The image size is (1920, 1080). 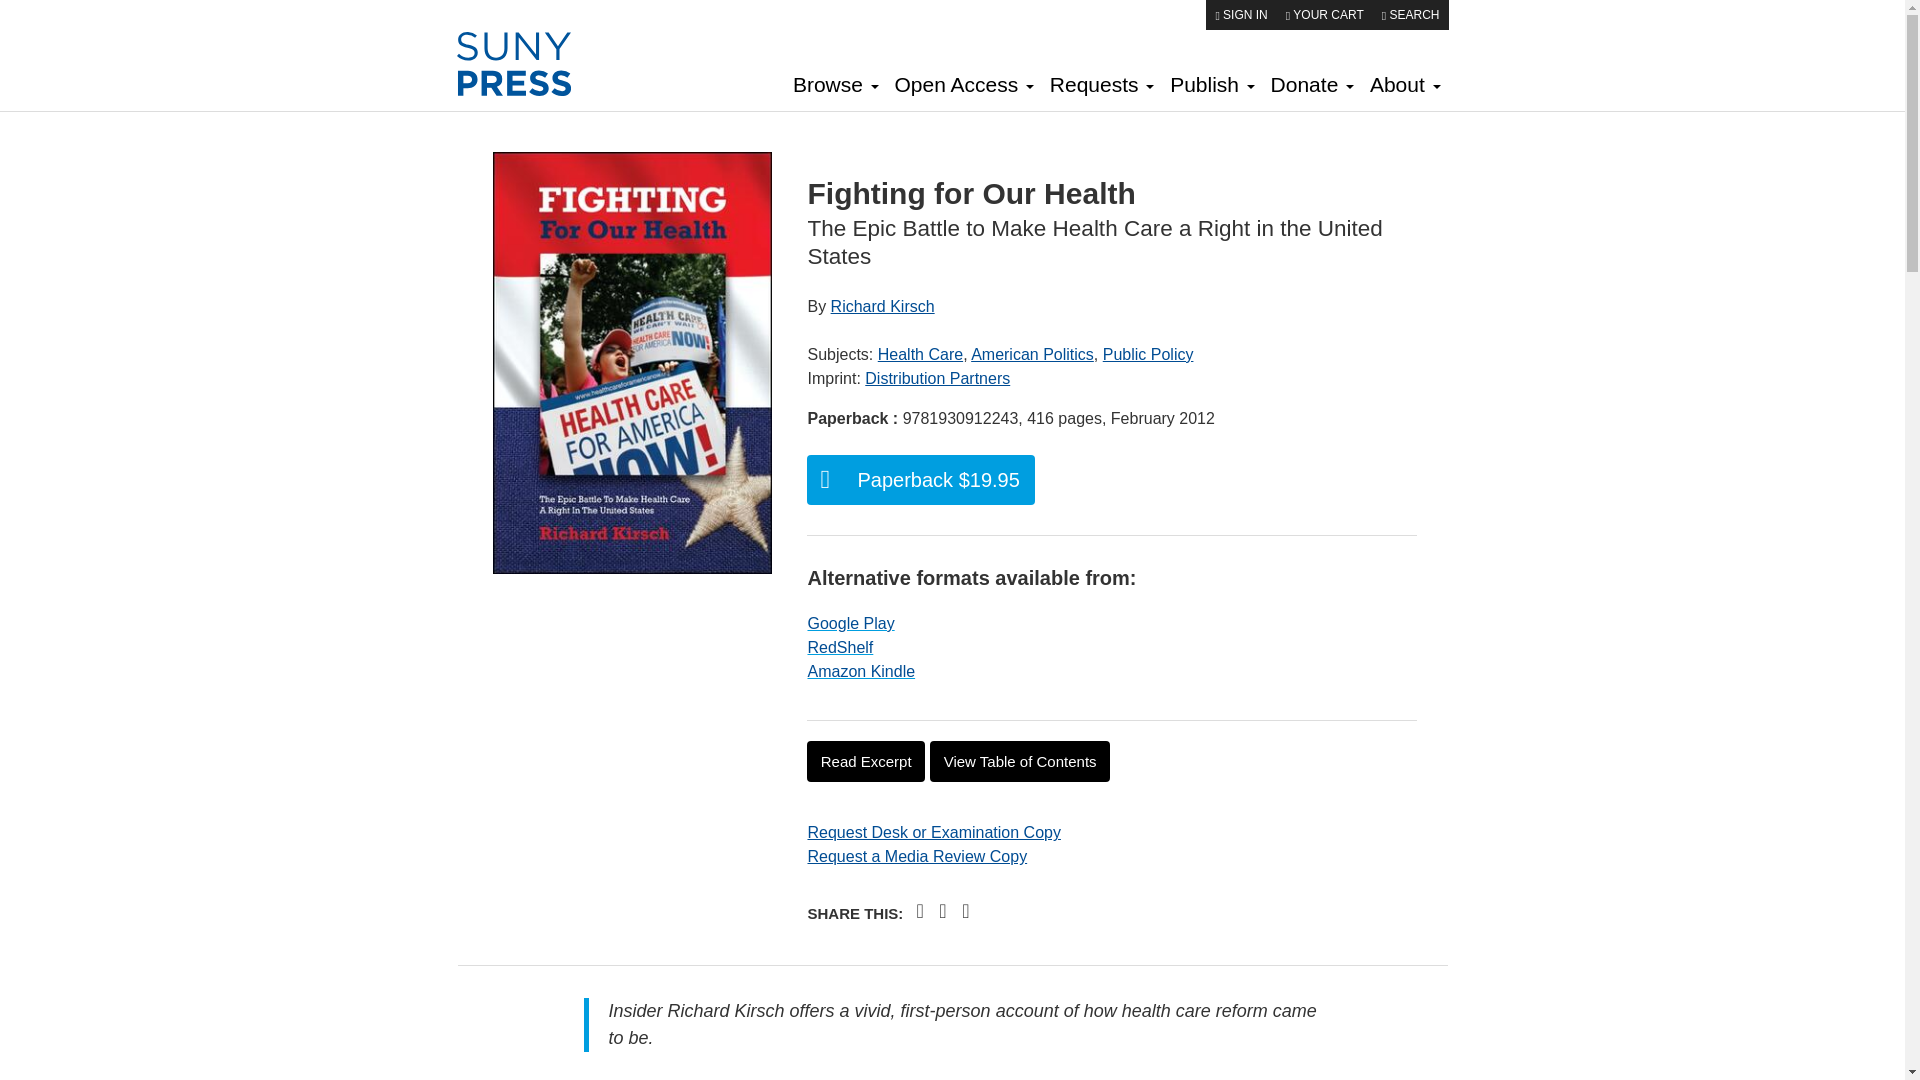 What do you see at coordinates (1102, 87) in the screenshot?
I see `Requests` at bounding box center [1102, 87].